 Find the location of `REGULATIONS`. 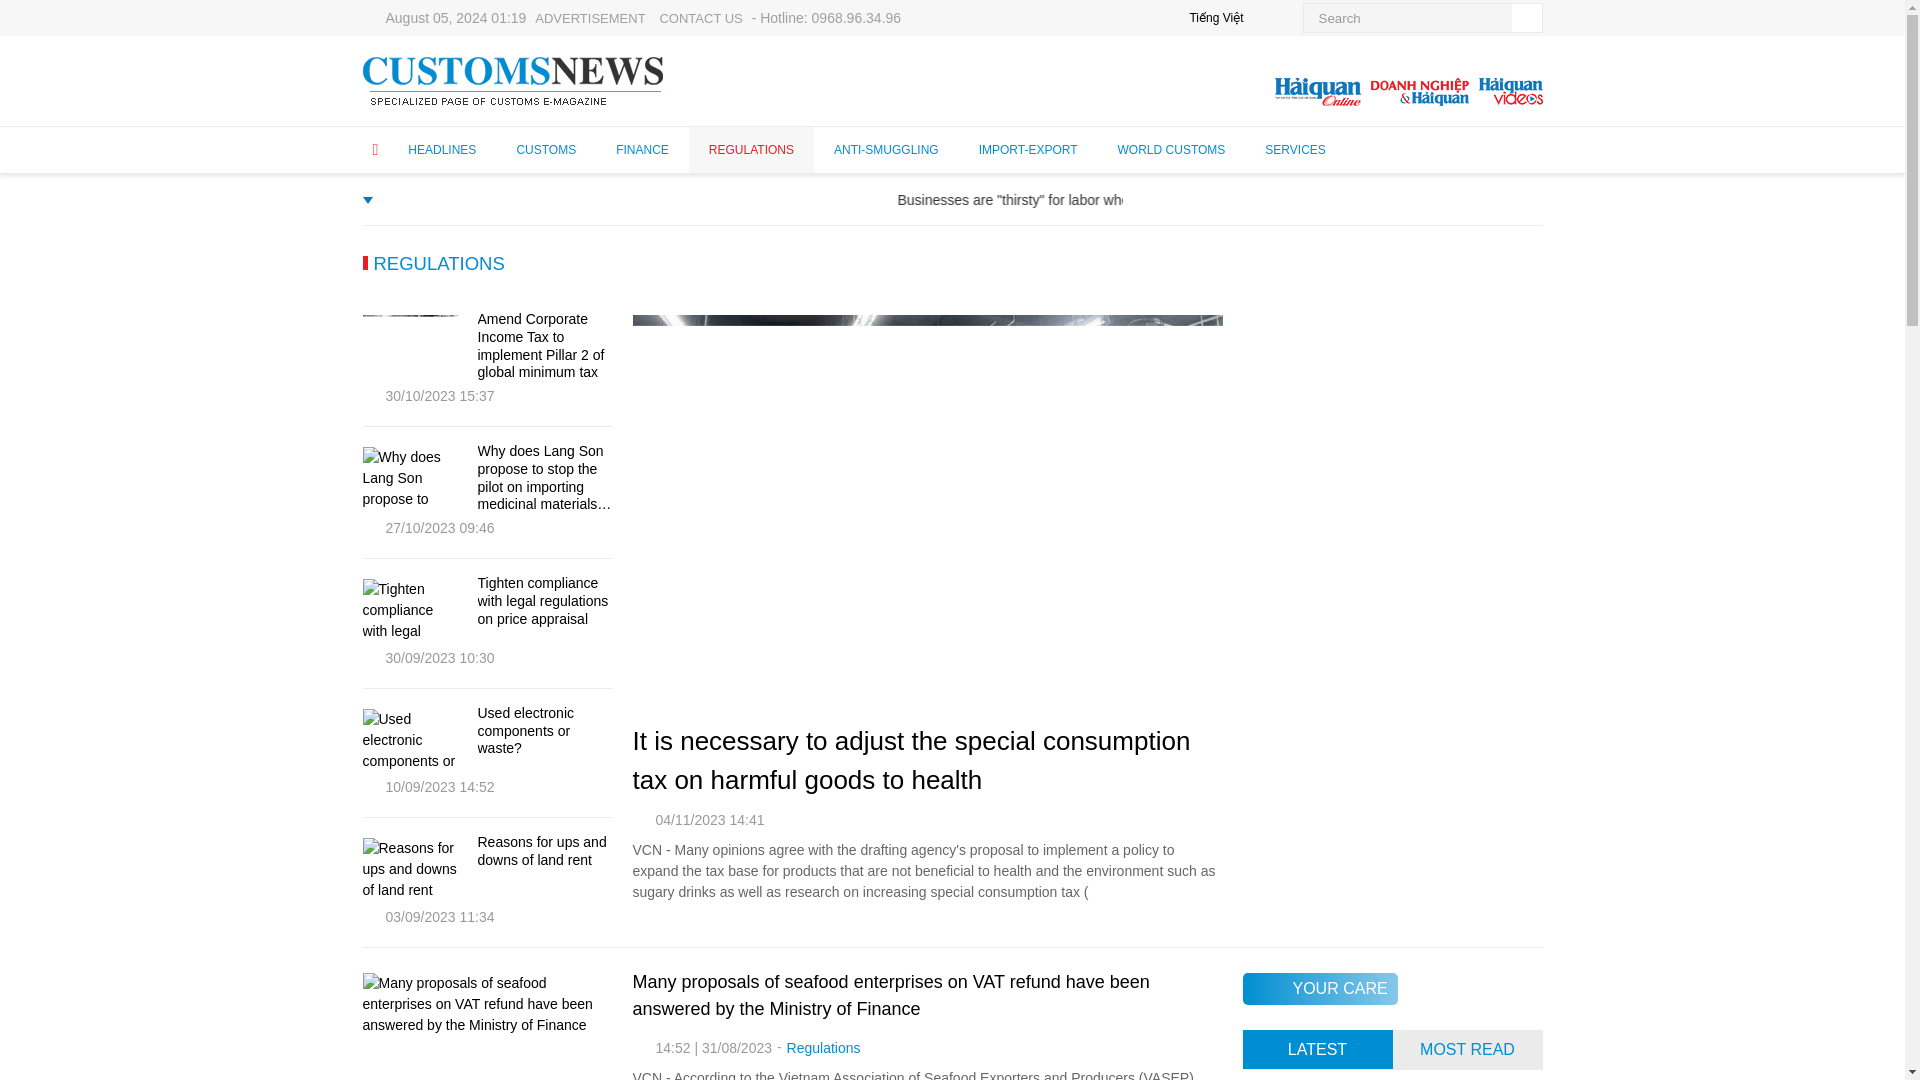

REGULATIONS is located at coordinates (432, 263).